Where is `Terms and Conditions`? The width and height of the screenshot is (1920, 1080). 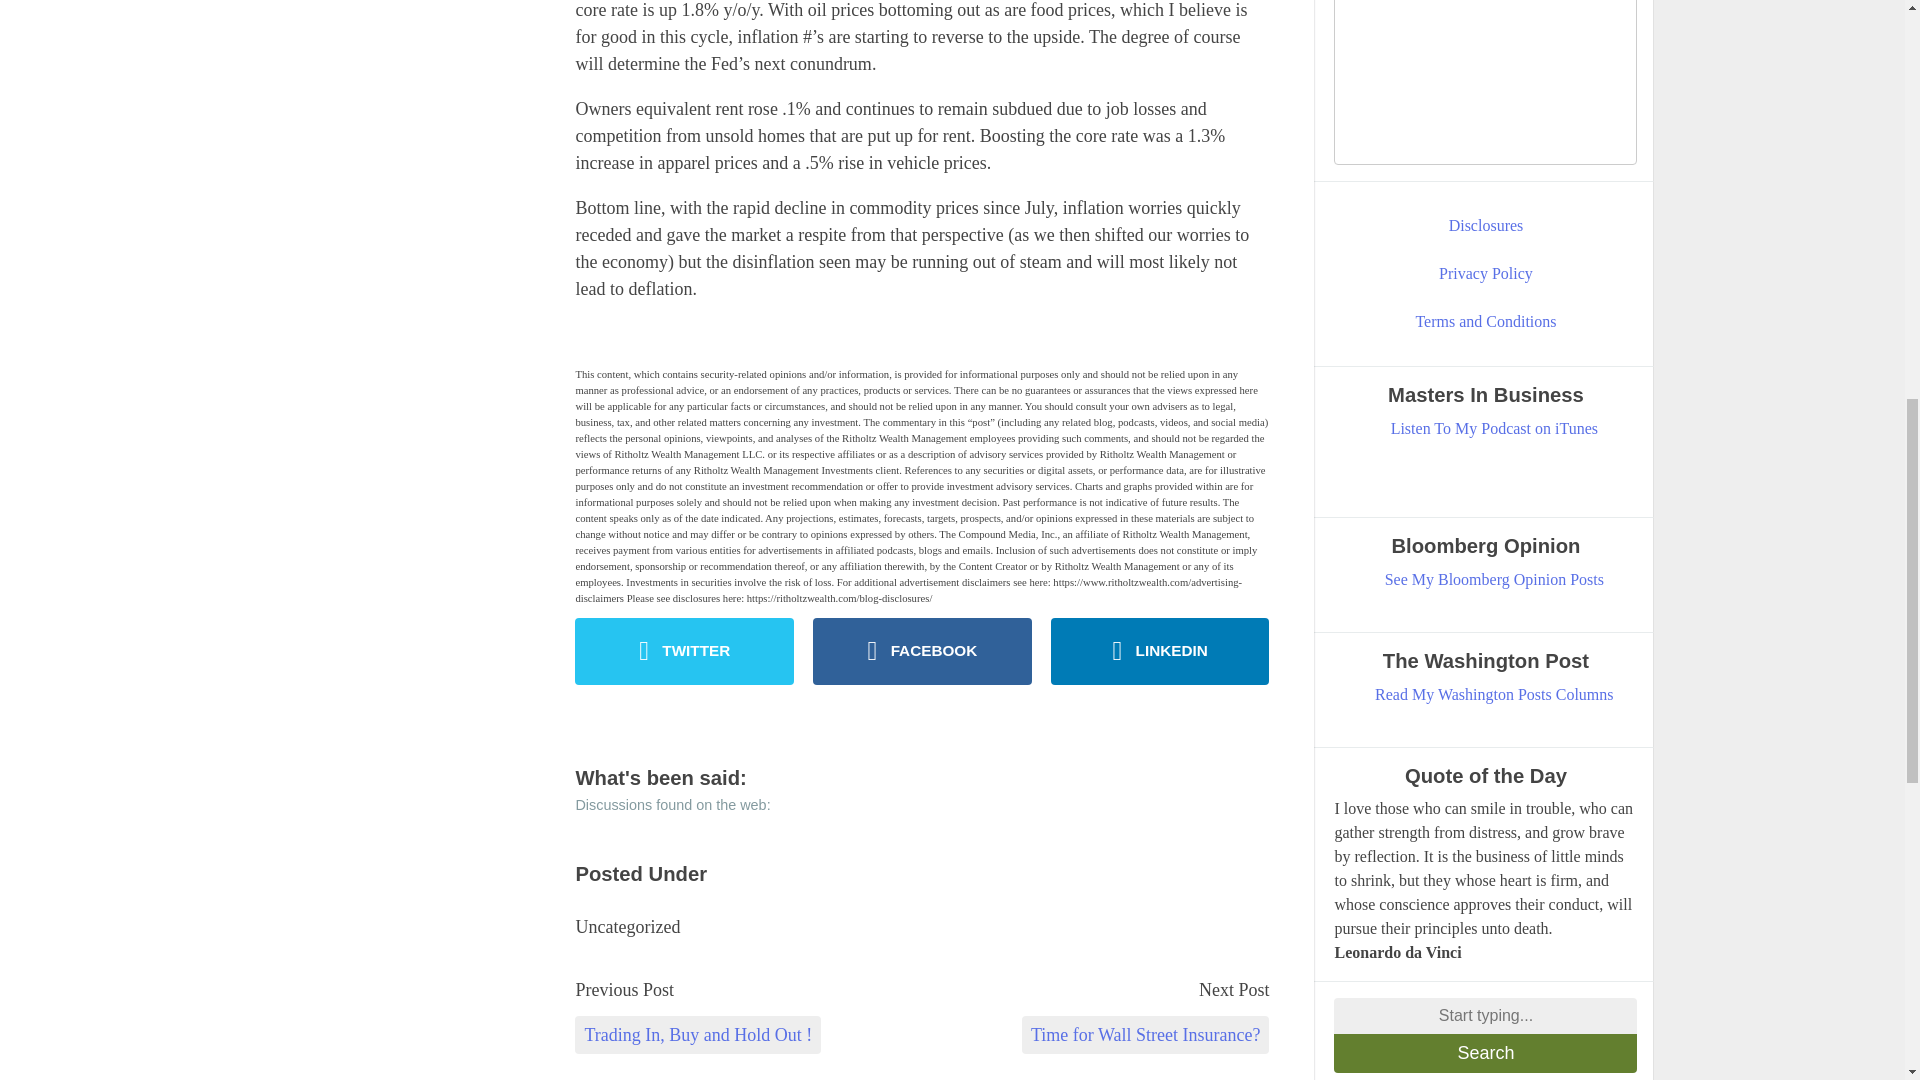
Terms and Conditions is located at coordinates (1486, 321).